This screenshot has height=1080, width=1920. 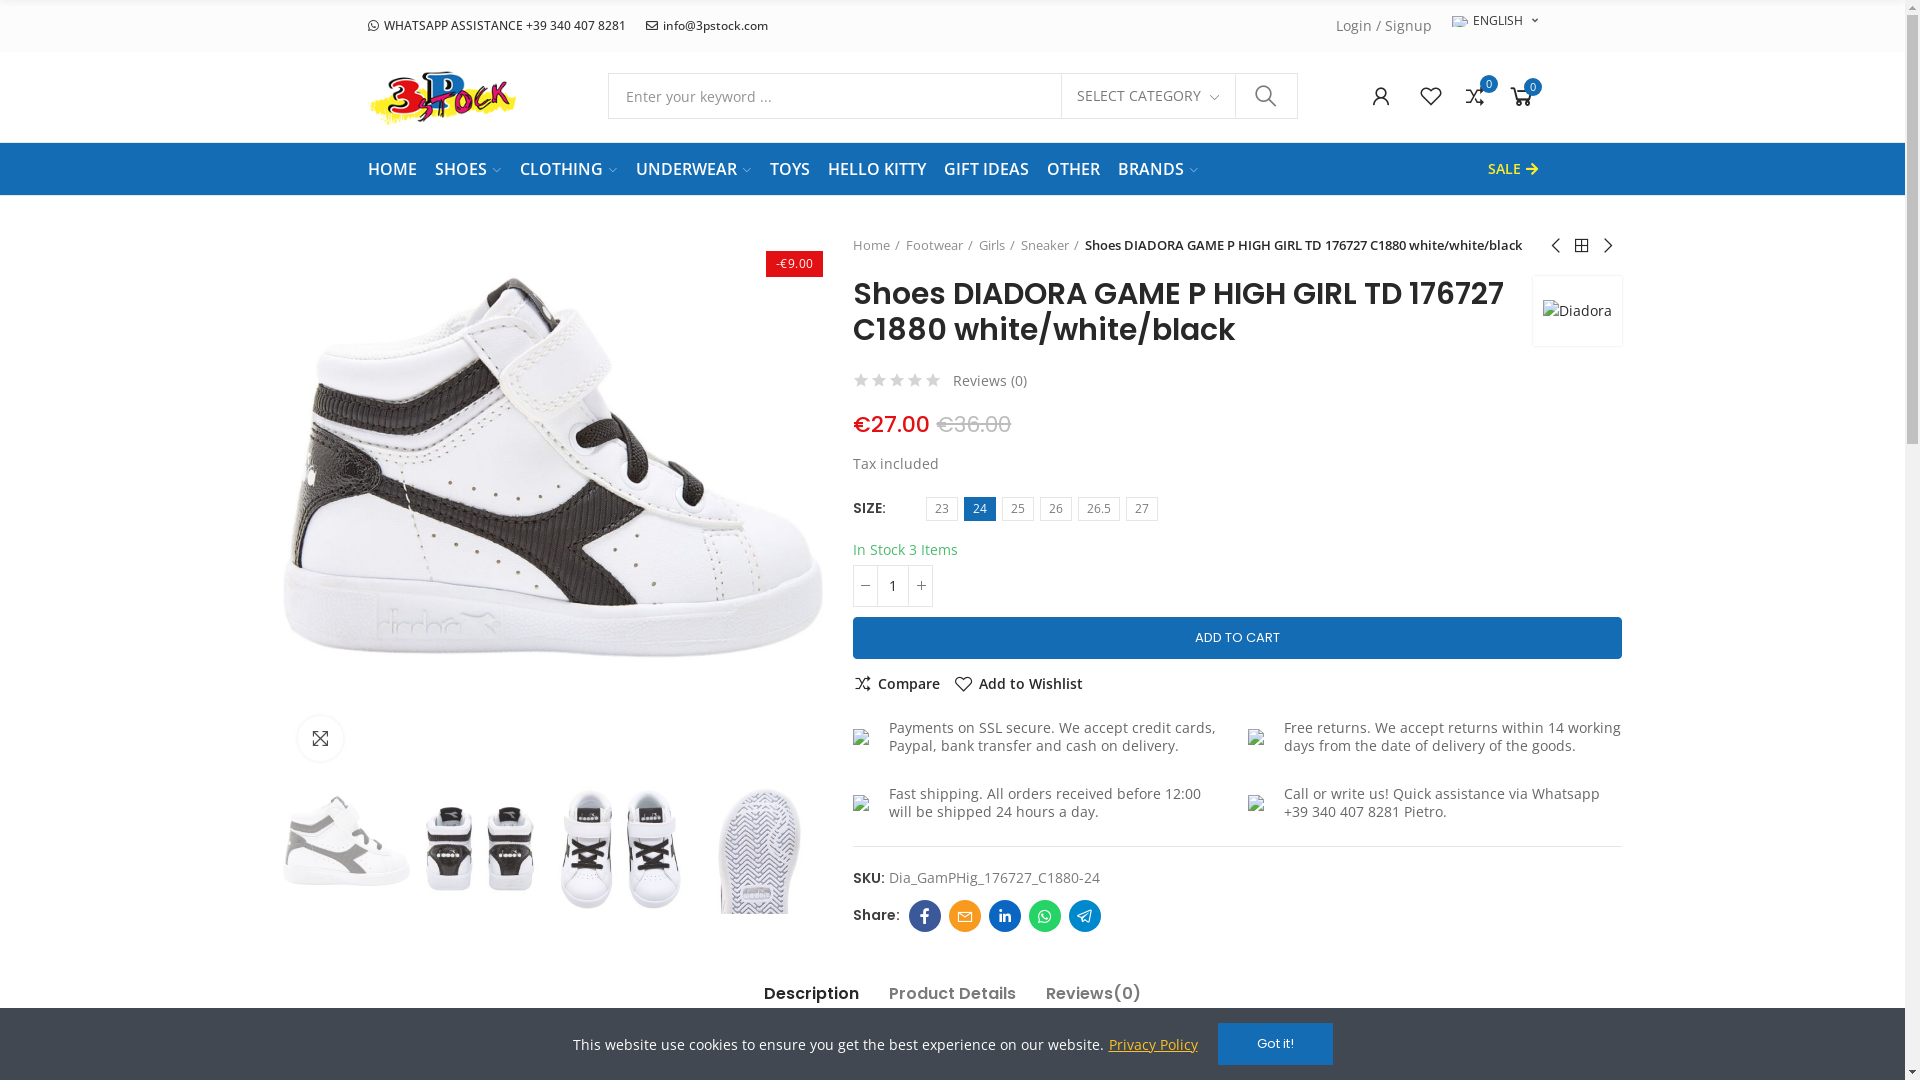 What do you see at coordinates (952, 999) in the screenshot?
I see `Product Details` at bounding box center [952, 999].